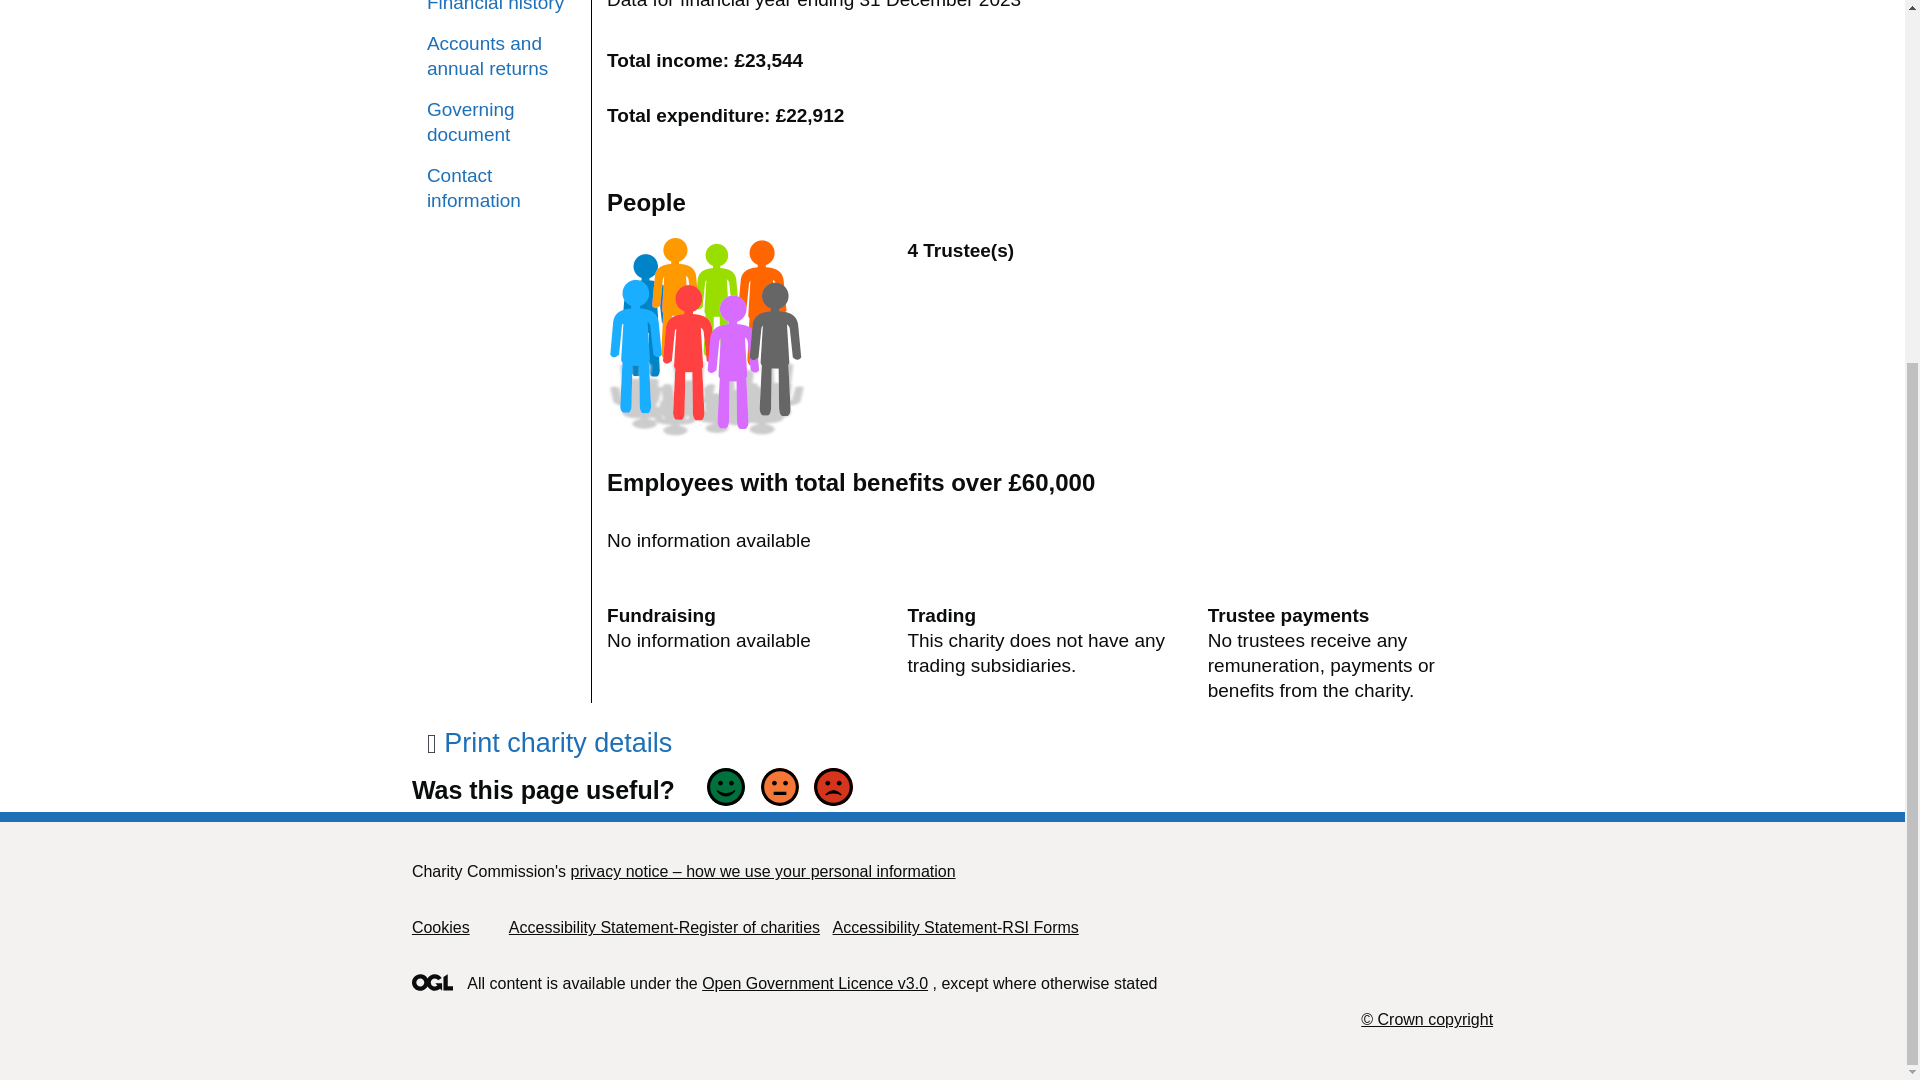  Describe the element at coordinates (814, 984) in the screenshot. I see `Open Government Licence v3.0` at that location.